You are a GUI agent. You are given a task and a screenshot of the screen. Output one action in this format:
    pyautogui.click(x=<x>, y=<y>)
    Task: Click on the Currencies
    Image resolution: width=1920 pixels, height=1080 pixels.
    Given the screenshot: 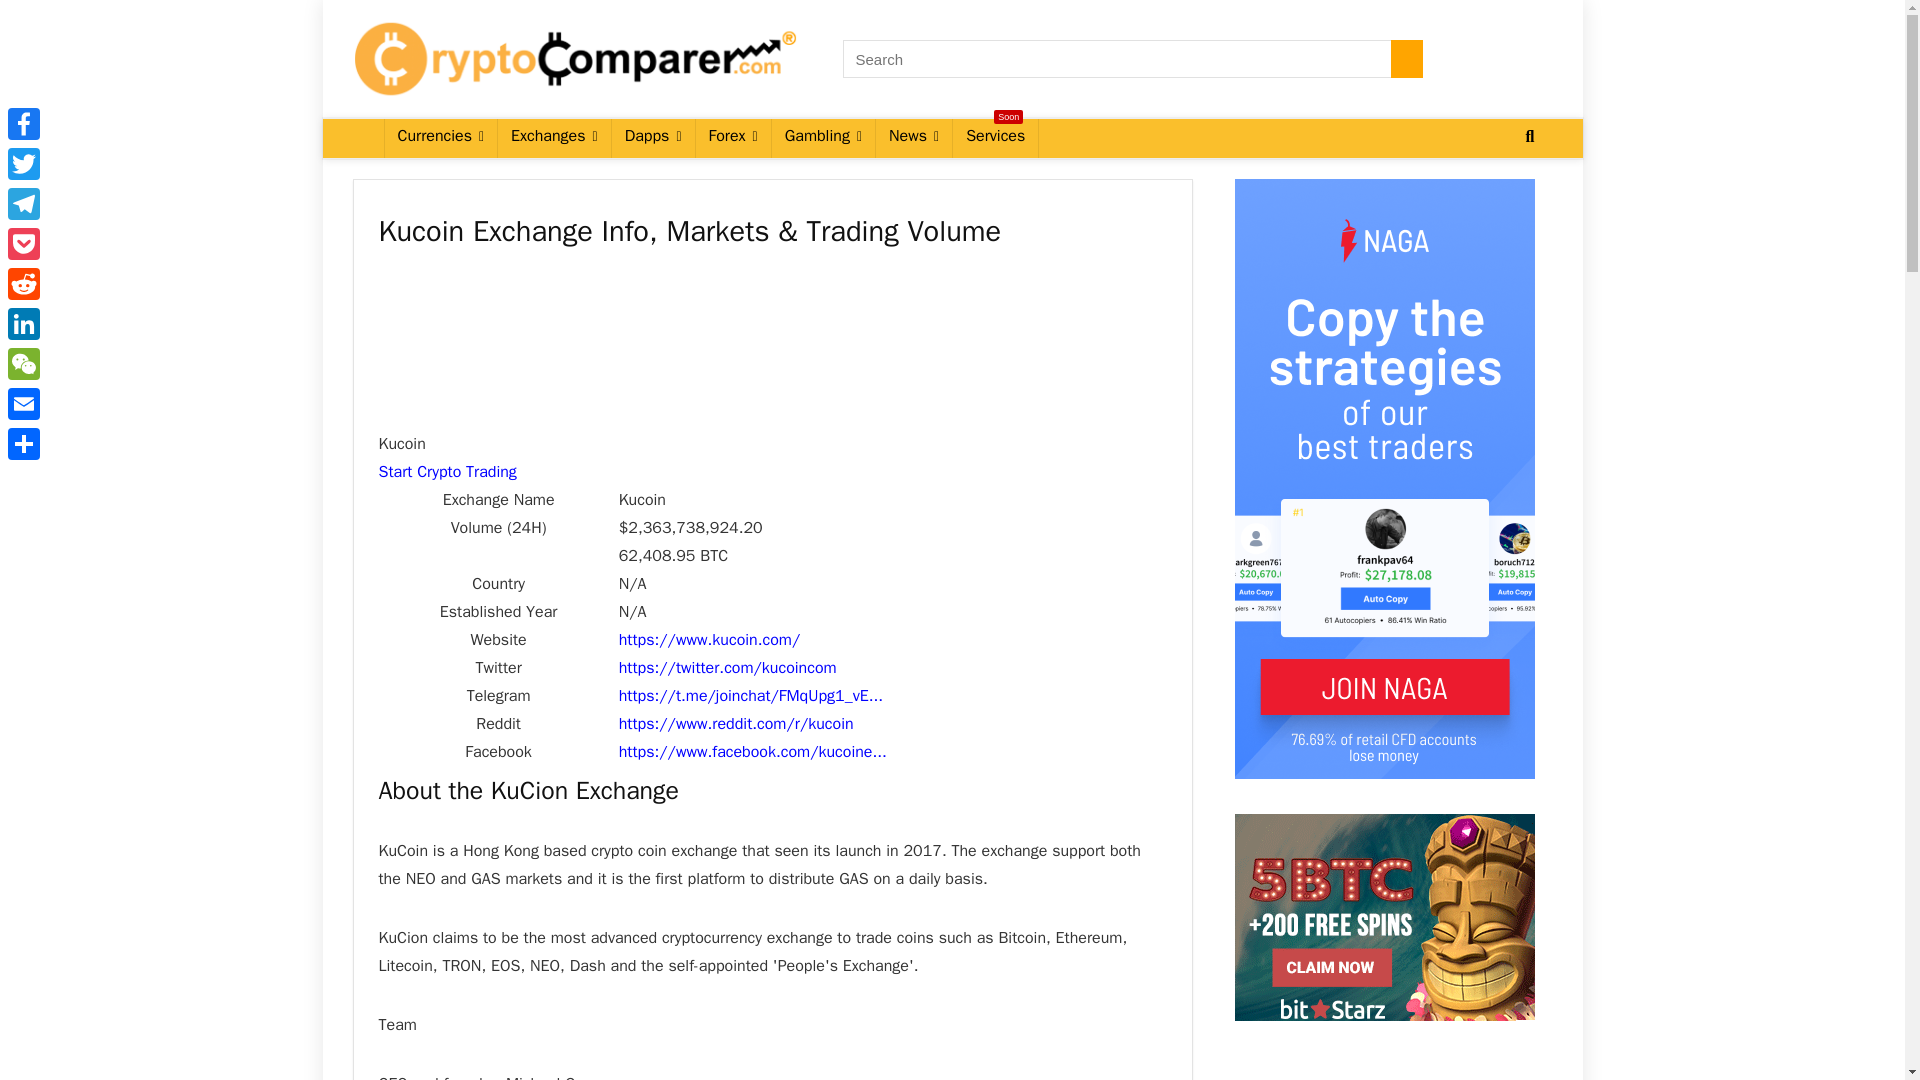 What is the action you would take?
    pyautogui.click(x=440, y=137)
    